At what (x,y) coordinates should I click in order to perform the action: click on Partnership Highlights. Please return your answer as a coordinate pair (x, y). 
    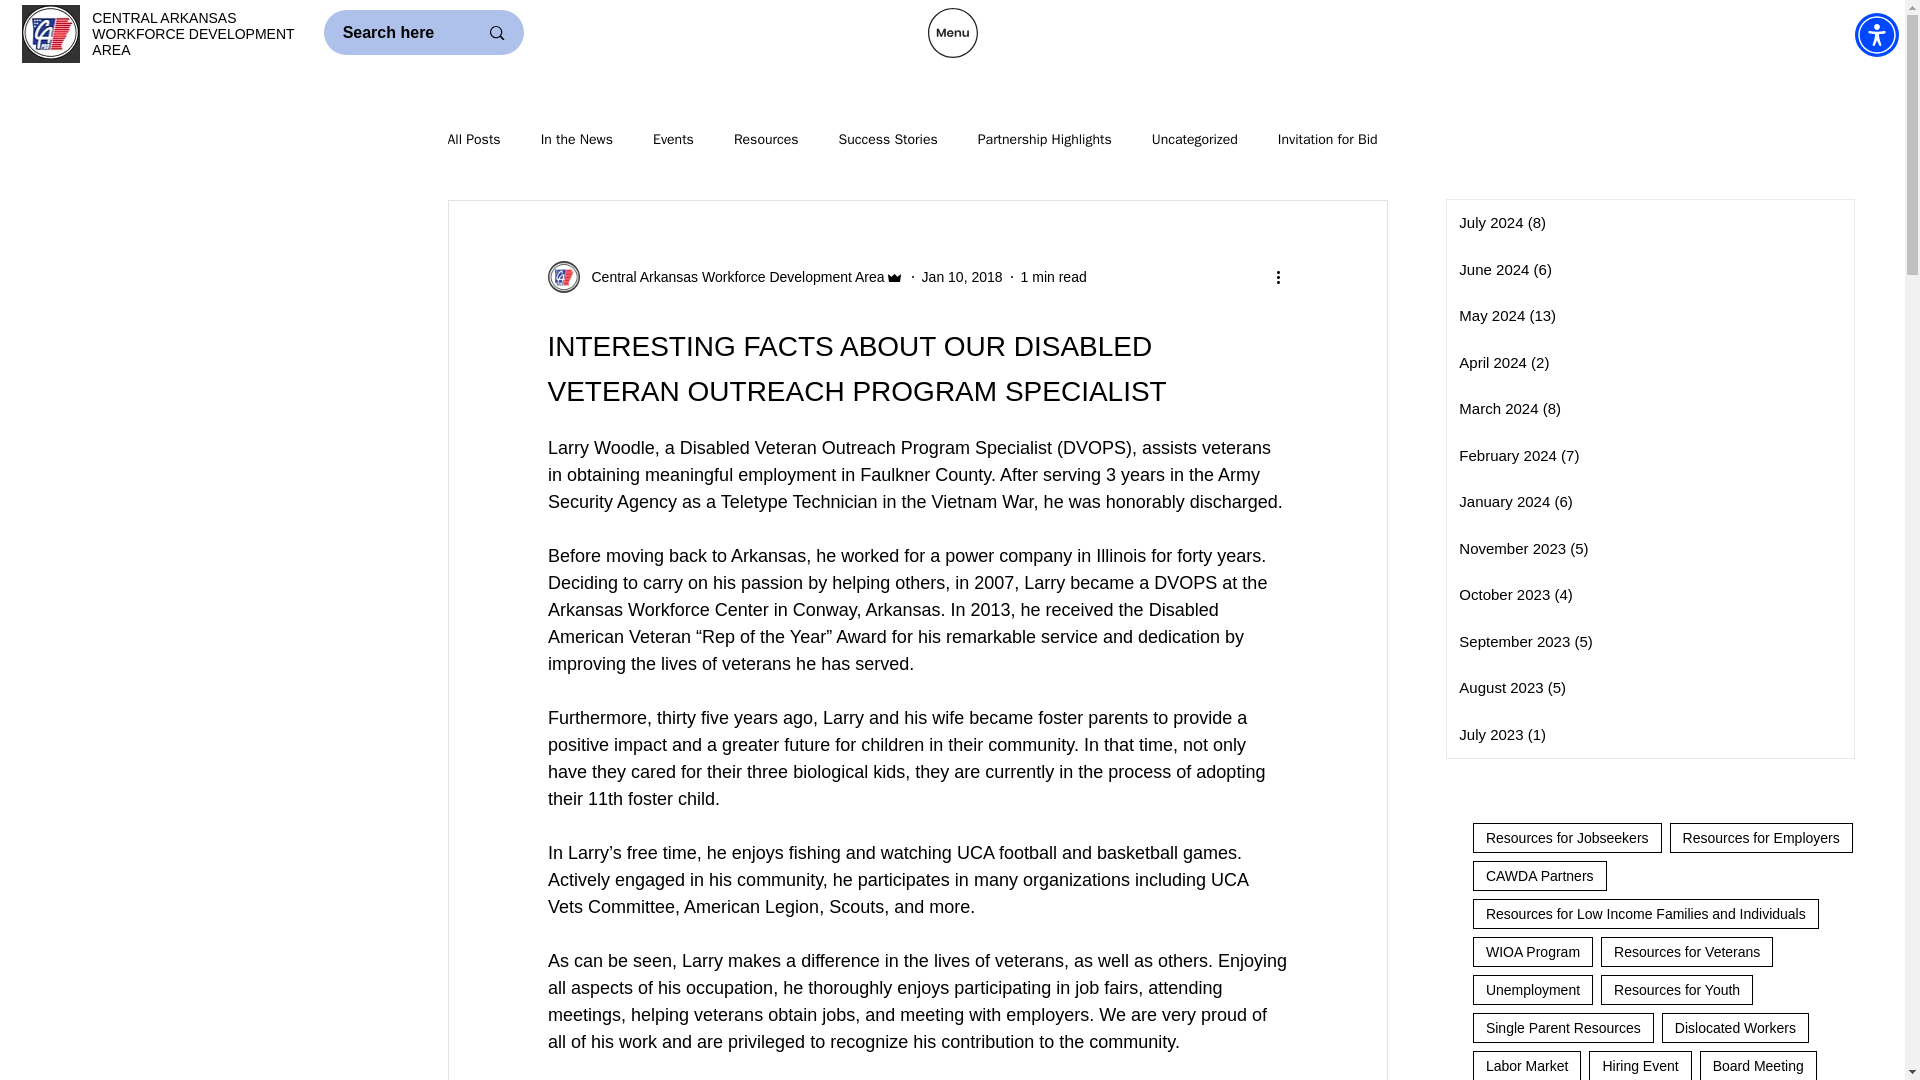
    Looking at the image, I should click on (1044, 140).